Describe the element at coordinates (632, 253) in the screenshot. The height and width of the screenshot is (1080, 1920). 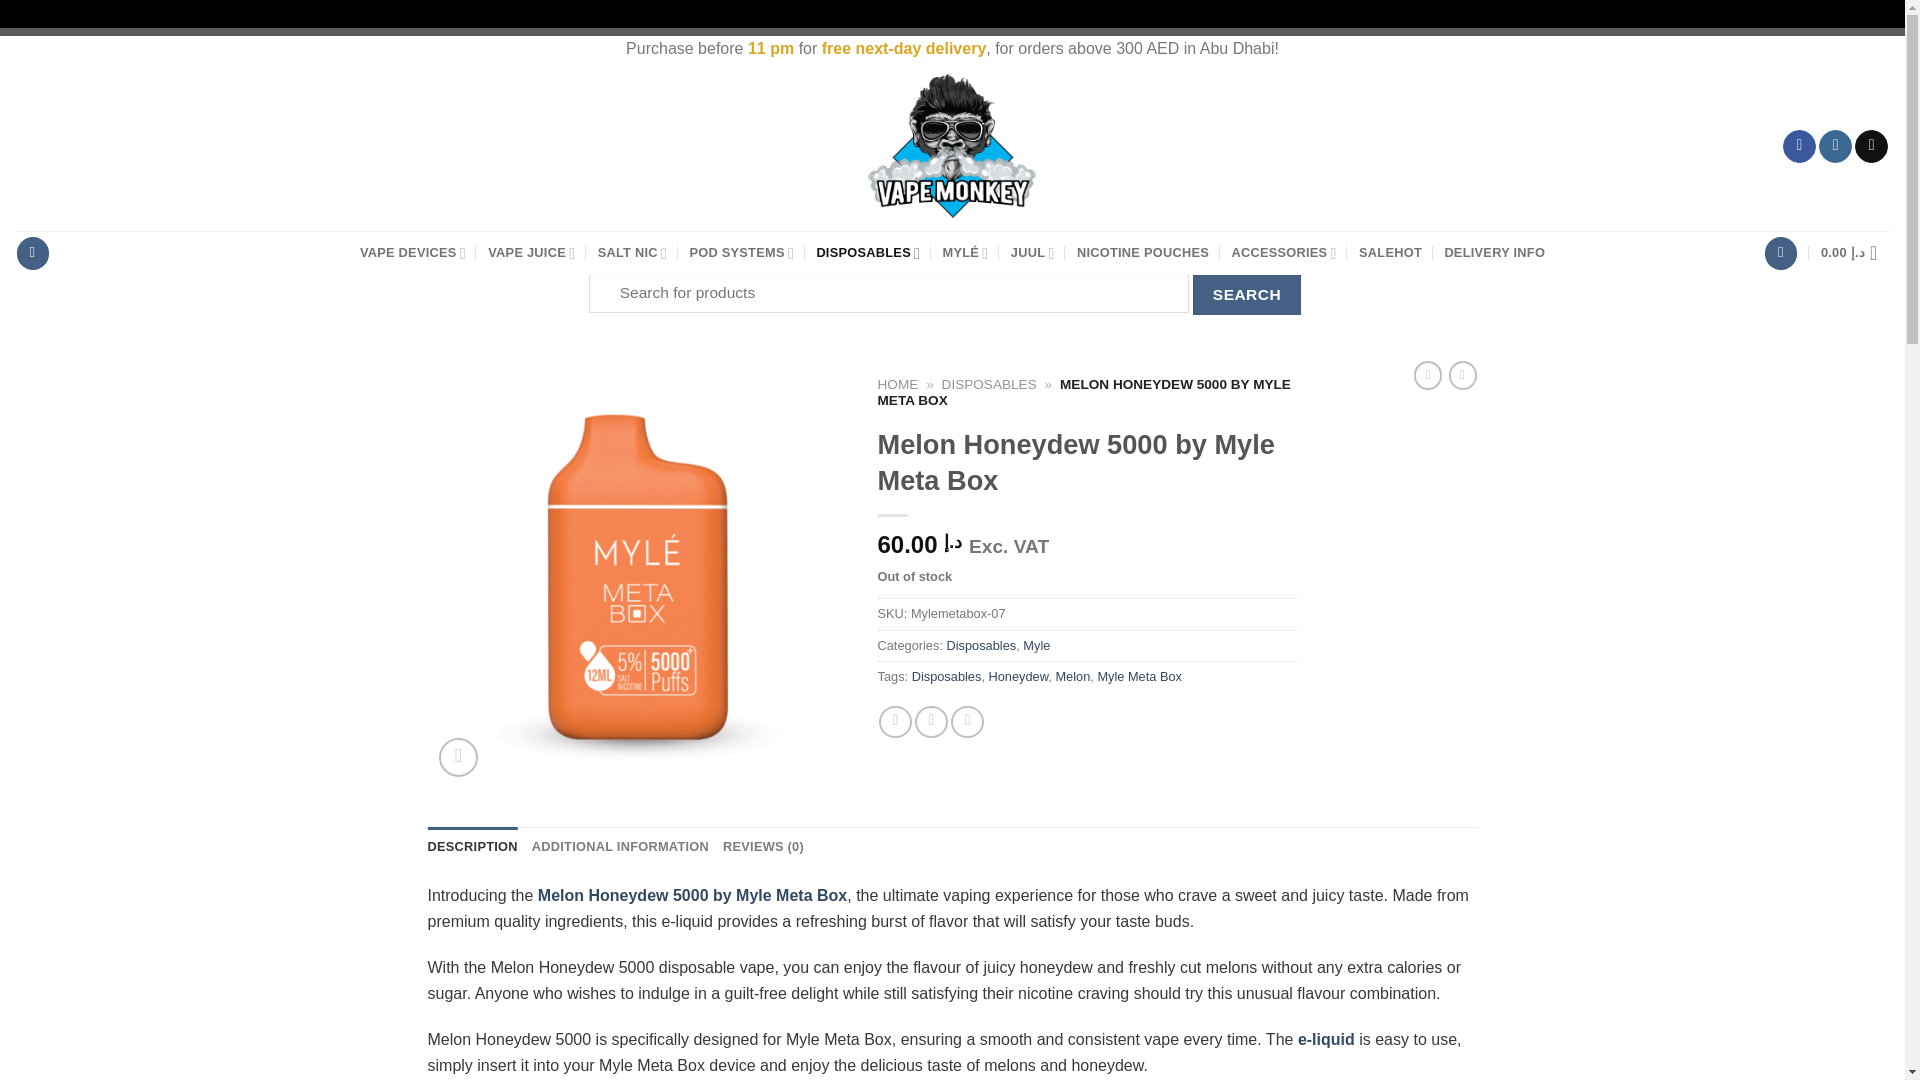
I see `SALT NIC` at that location.